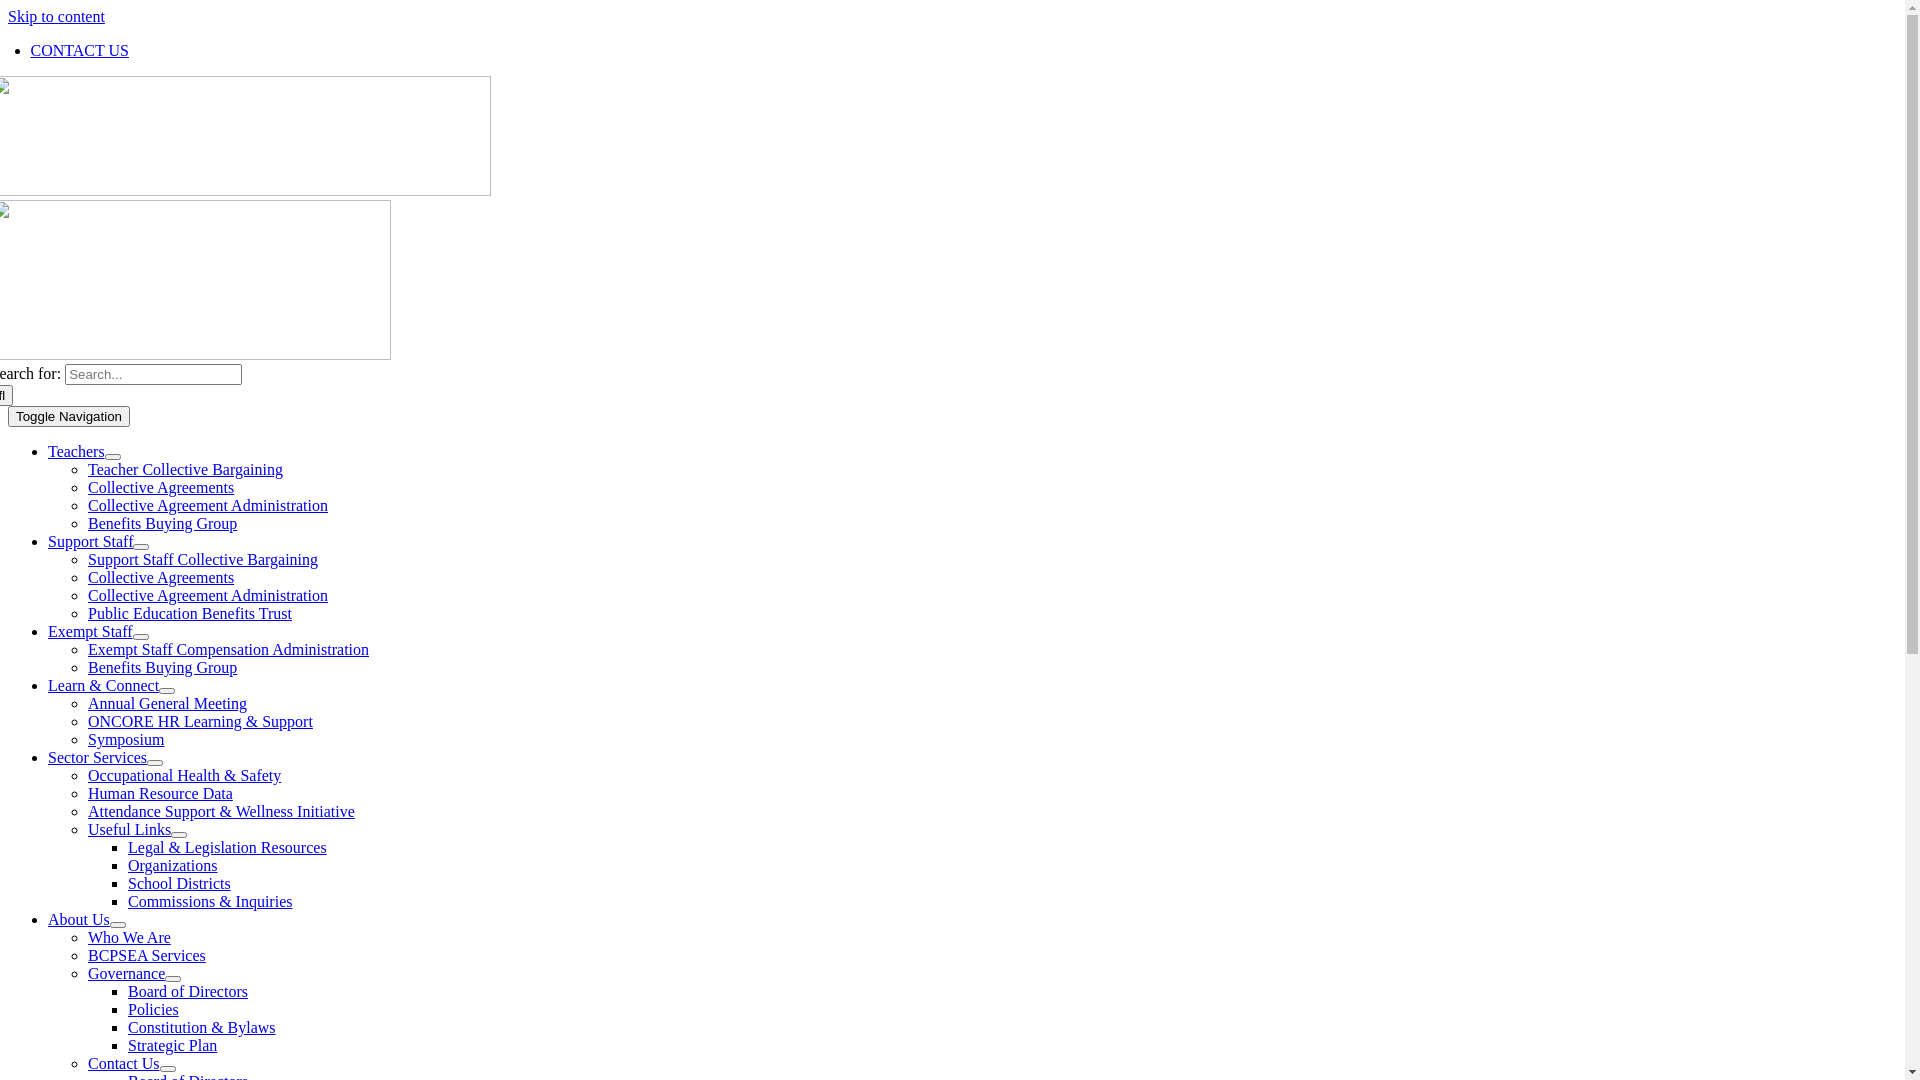 This screenshot has width=1920, height=1080. I want to click on Symposium, so click(126, 739).